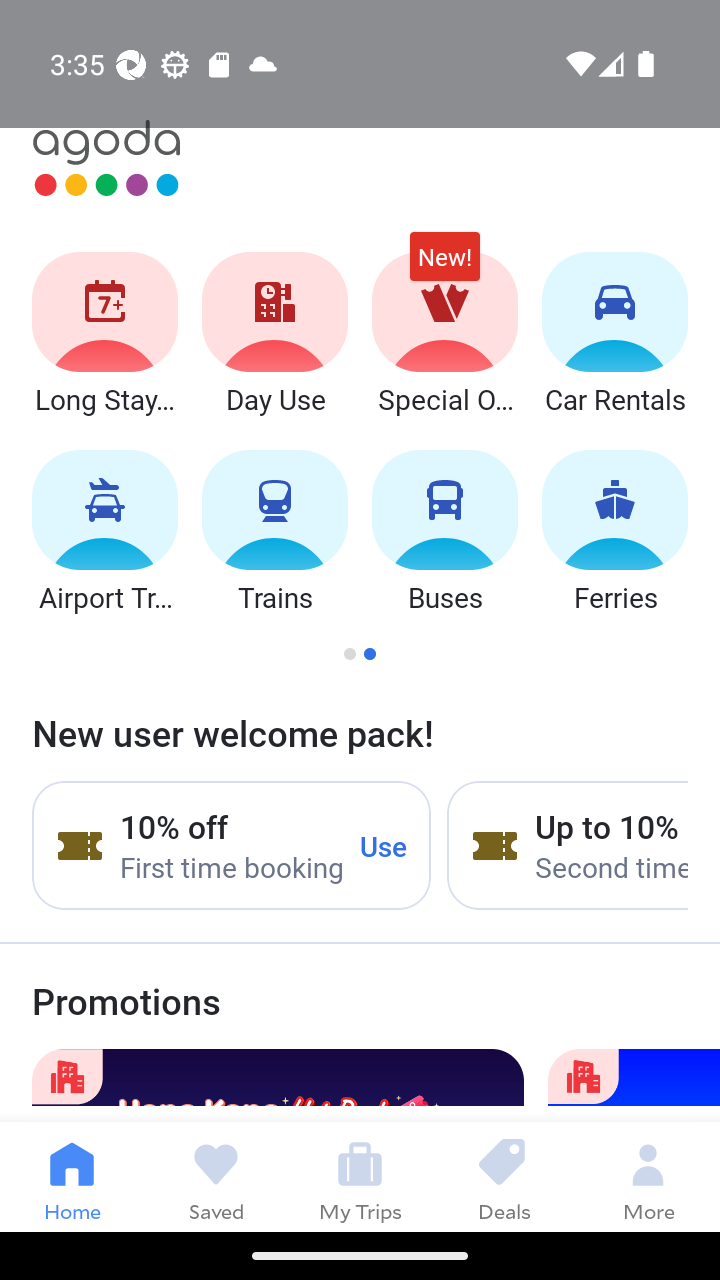 Image resolution: width=720 pixels, height=1280 pixels. What do you see at coordinates (384, 845) in the screenshot?
I see `Use` at bounding box center [384, 845].